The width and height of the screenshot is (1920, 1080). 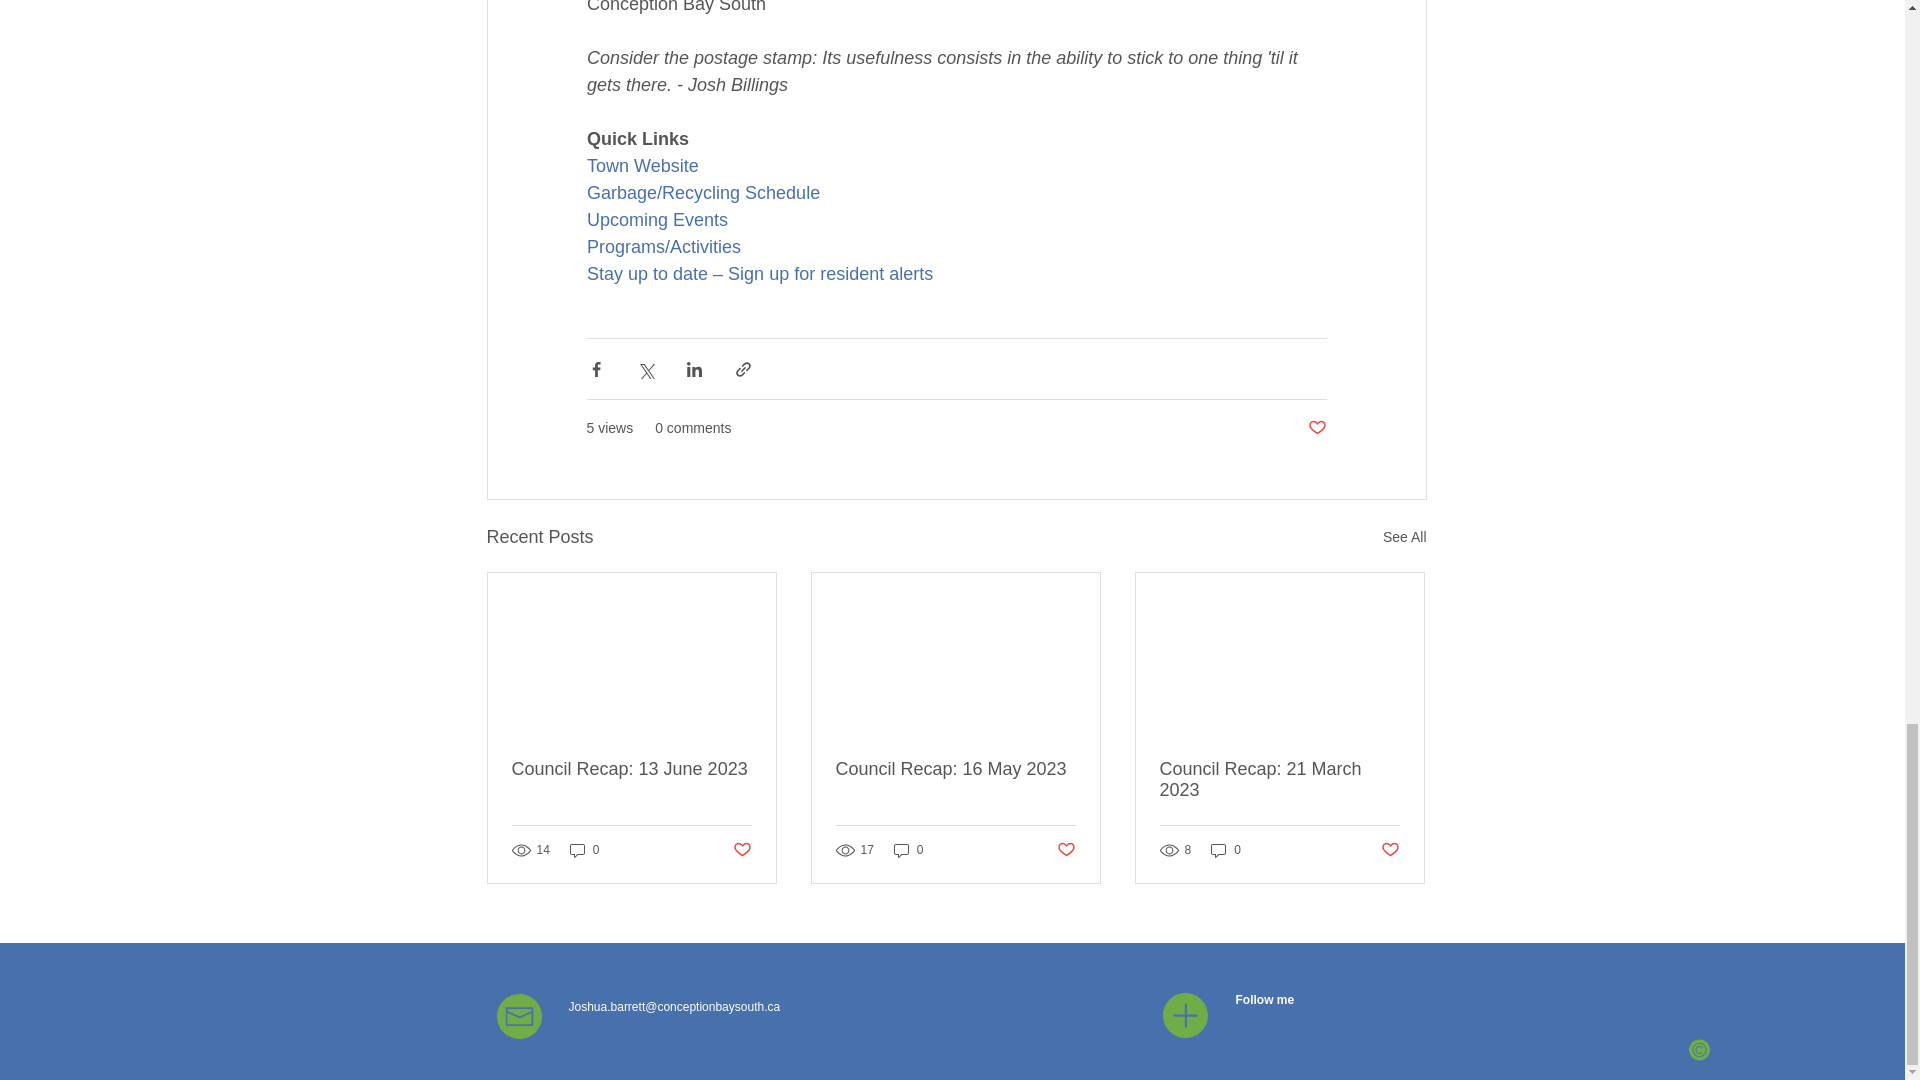 What do you see at coordinates (1316, 428) in the screenshot?
I see `Post not marked as liked` at bounding box center [1316, 428].